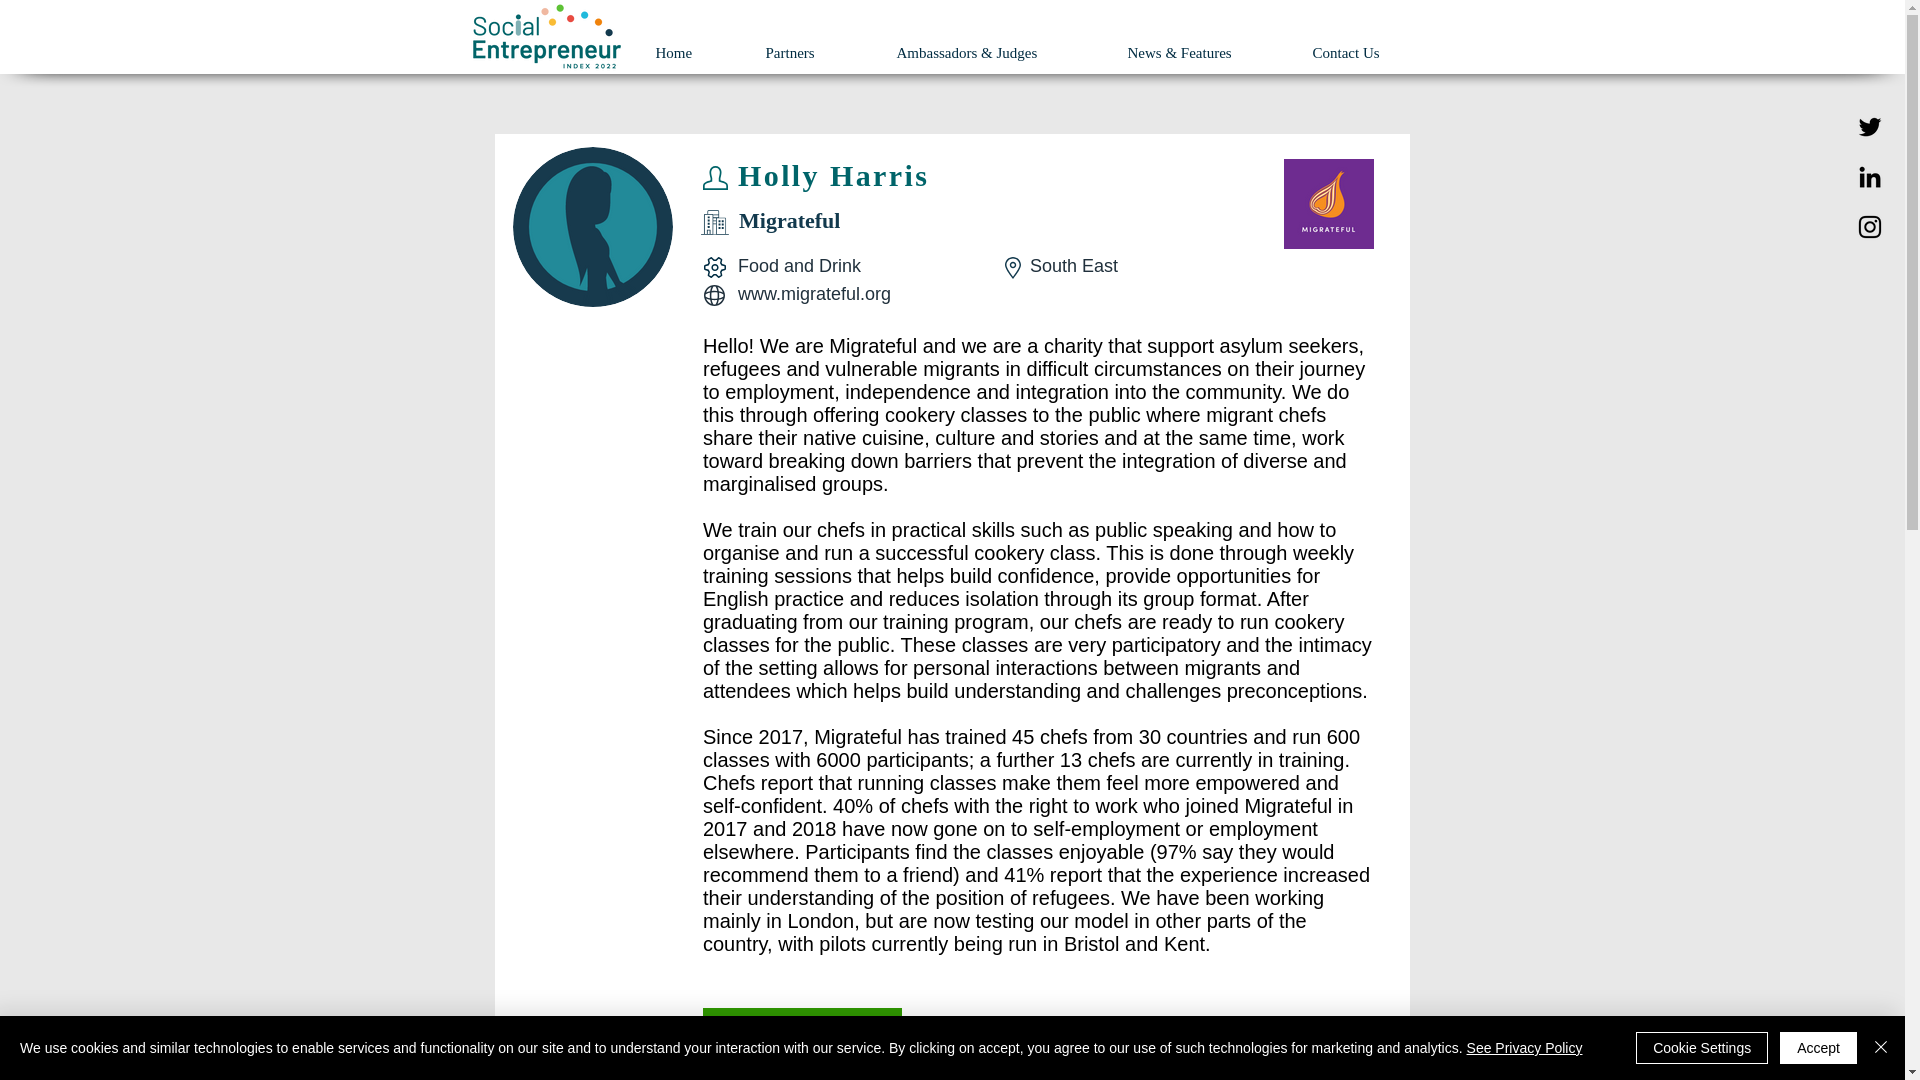  What do you see at coordinates (592, 226) in the screenshot?
I see `female-silhouette.png` at bounding box center [592, 226].